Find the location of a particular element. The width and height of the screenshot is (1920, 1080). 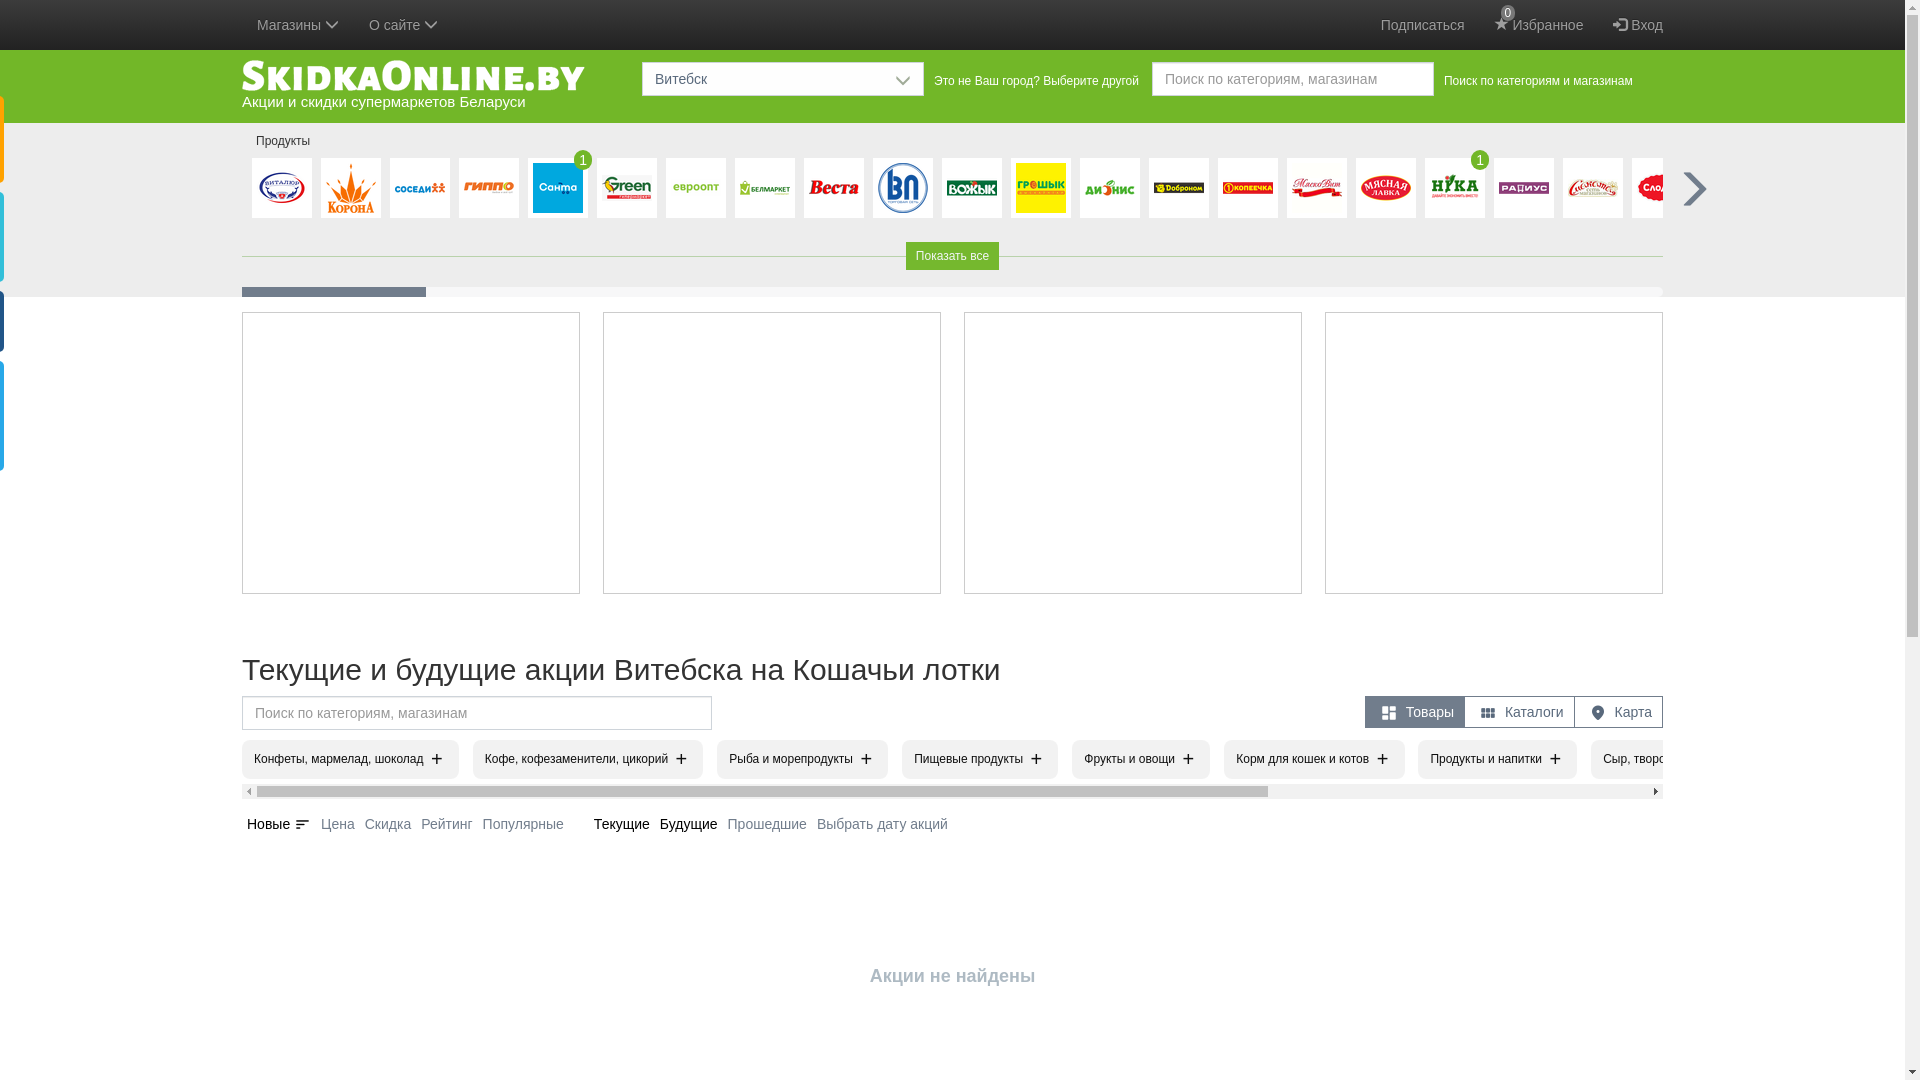

Advertisement is located at coordinates (772, 453).